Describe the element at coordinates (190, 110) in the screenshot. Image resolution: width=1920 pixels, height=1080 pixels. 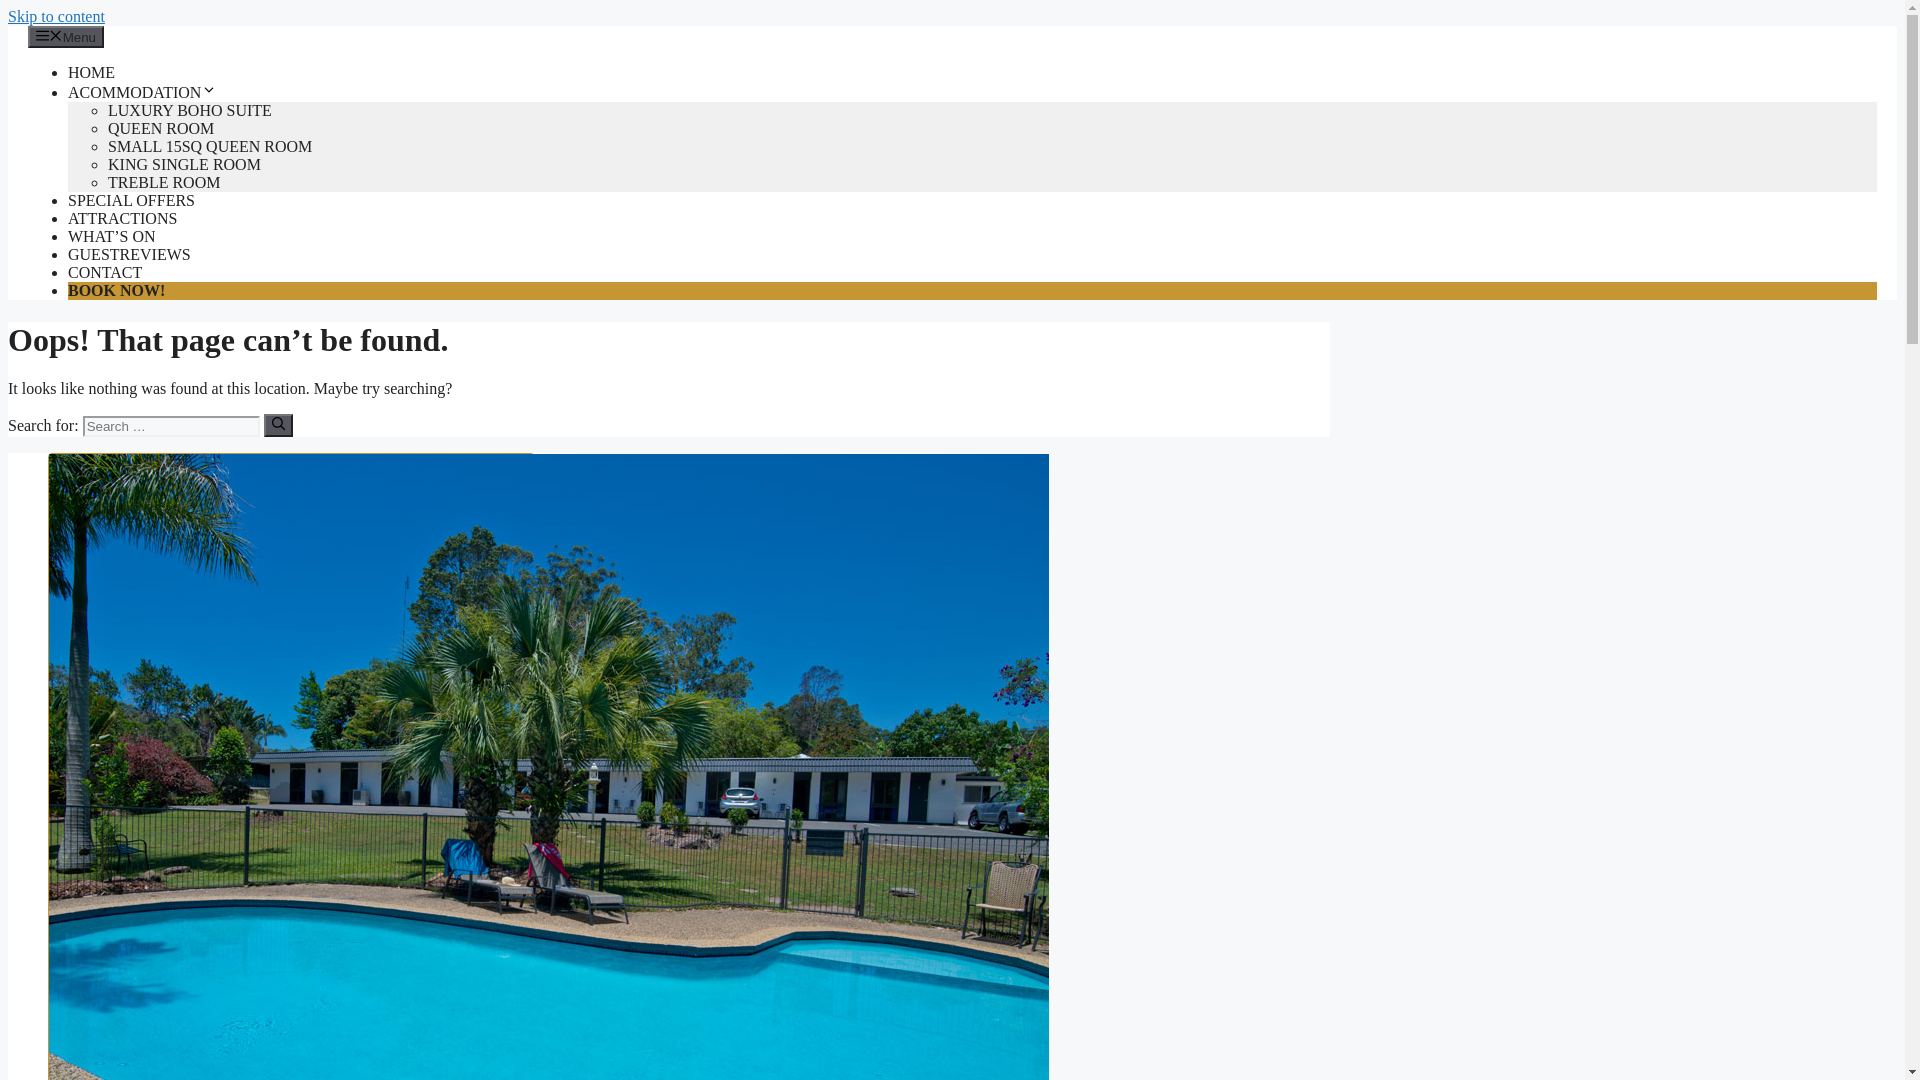
I see `LUXURY BOHO SUITE` at that location.